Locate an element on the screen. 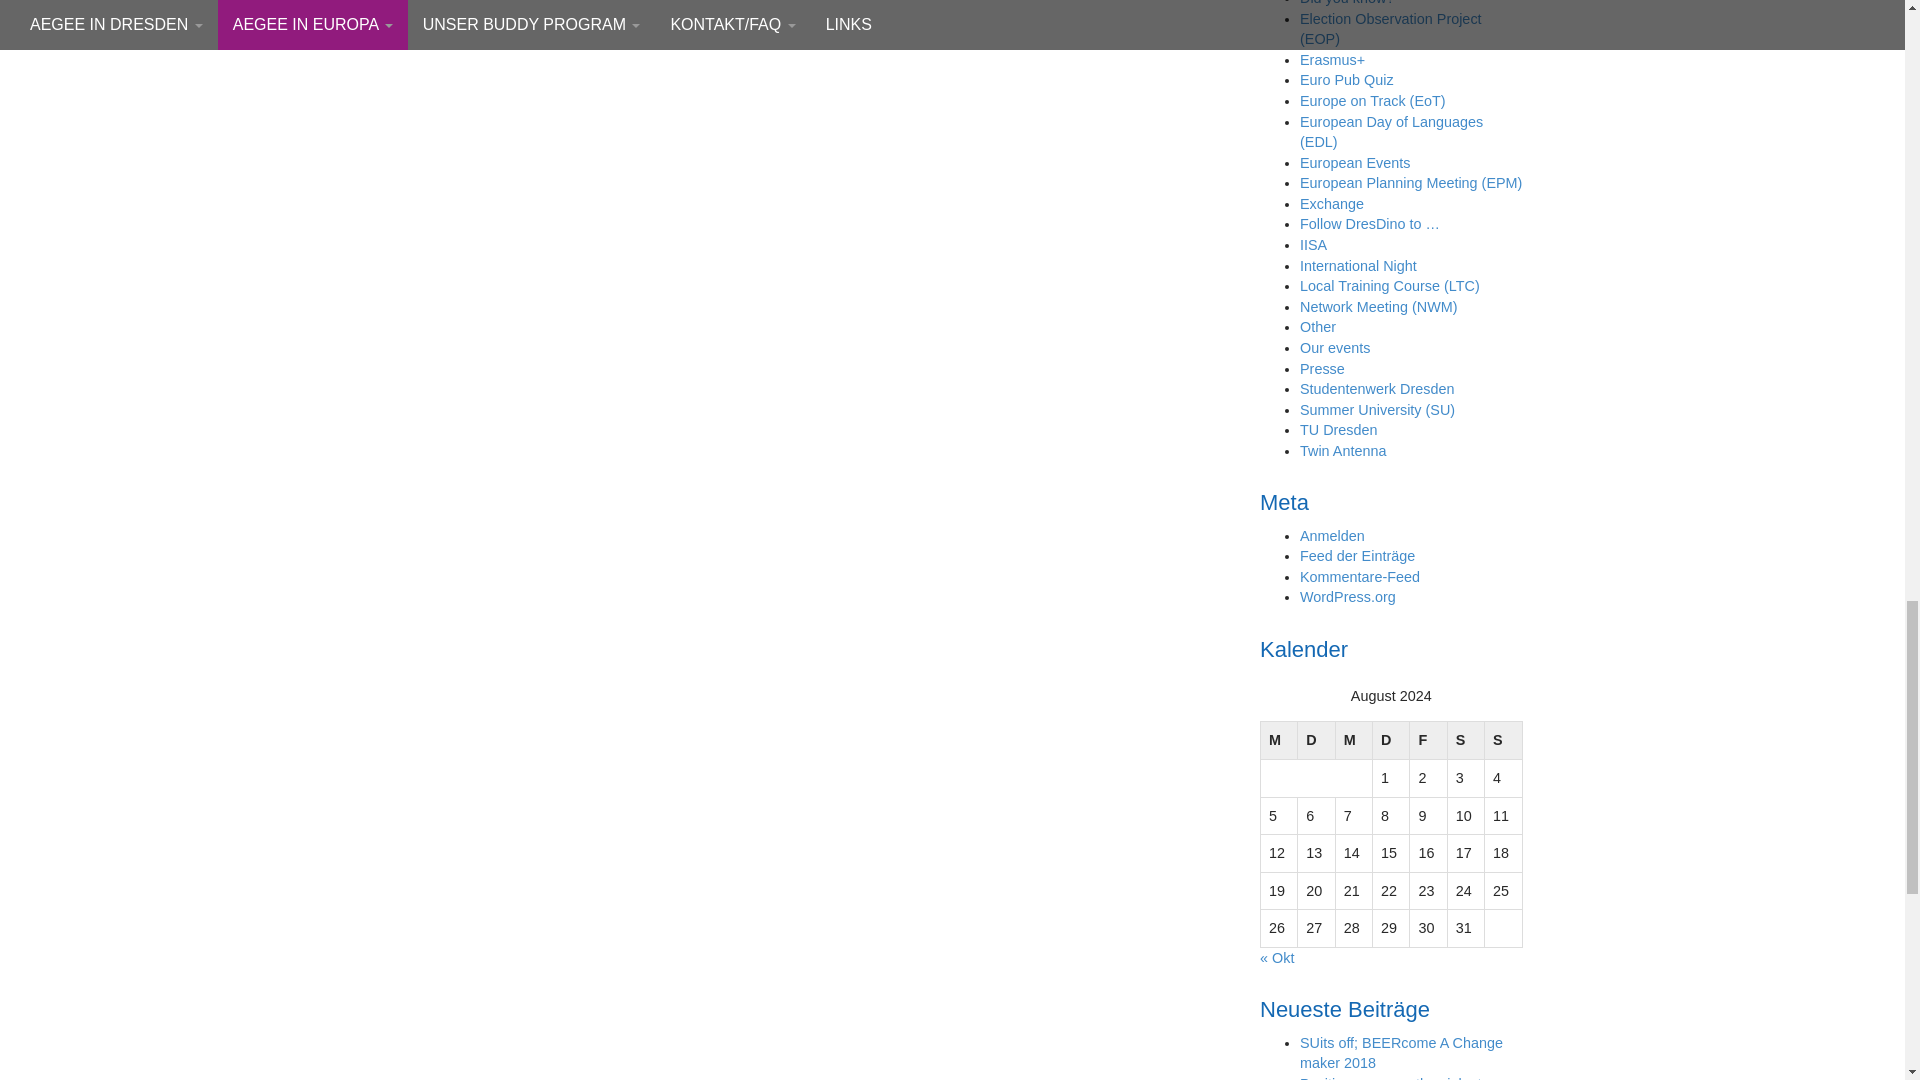 The height and width of the screenshot is (1080, 1920). Mittwoch is located at coordinates (1353, 741).